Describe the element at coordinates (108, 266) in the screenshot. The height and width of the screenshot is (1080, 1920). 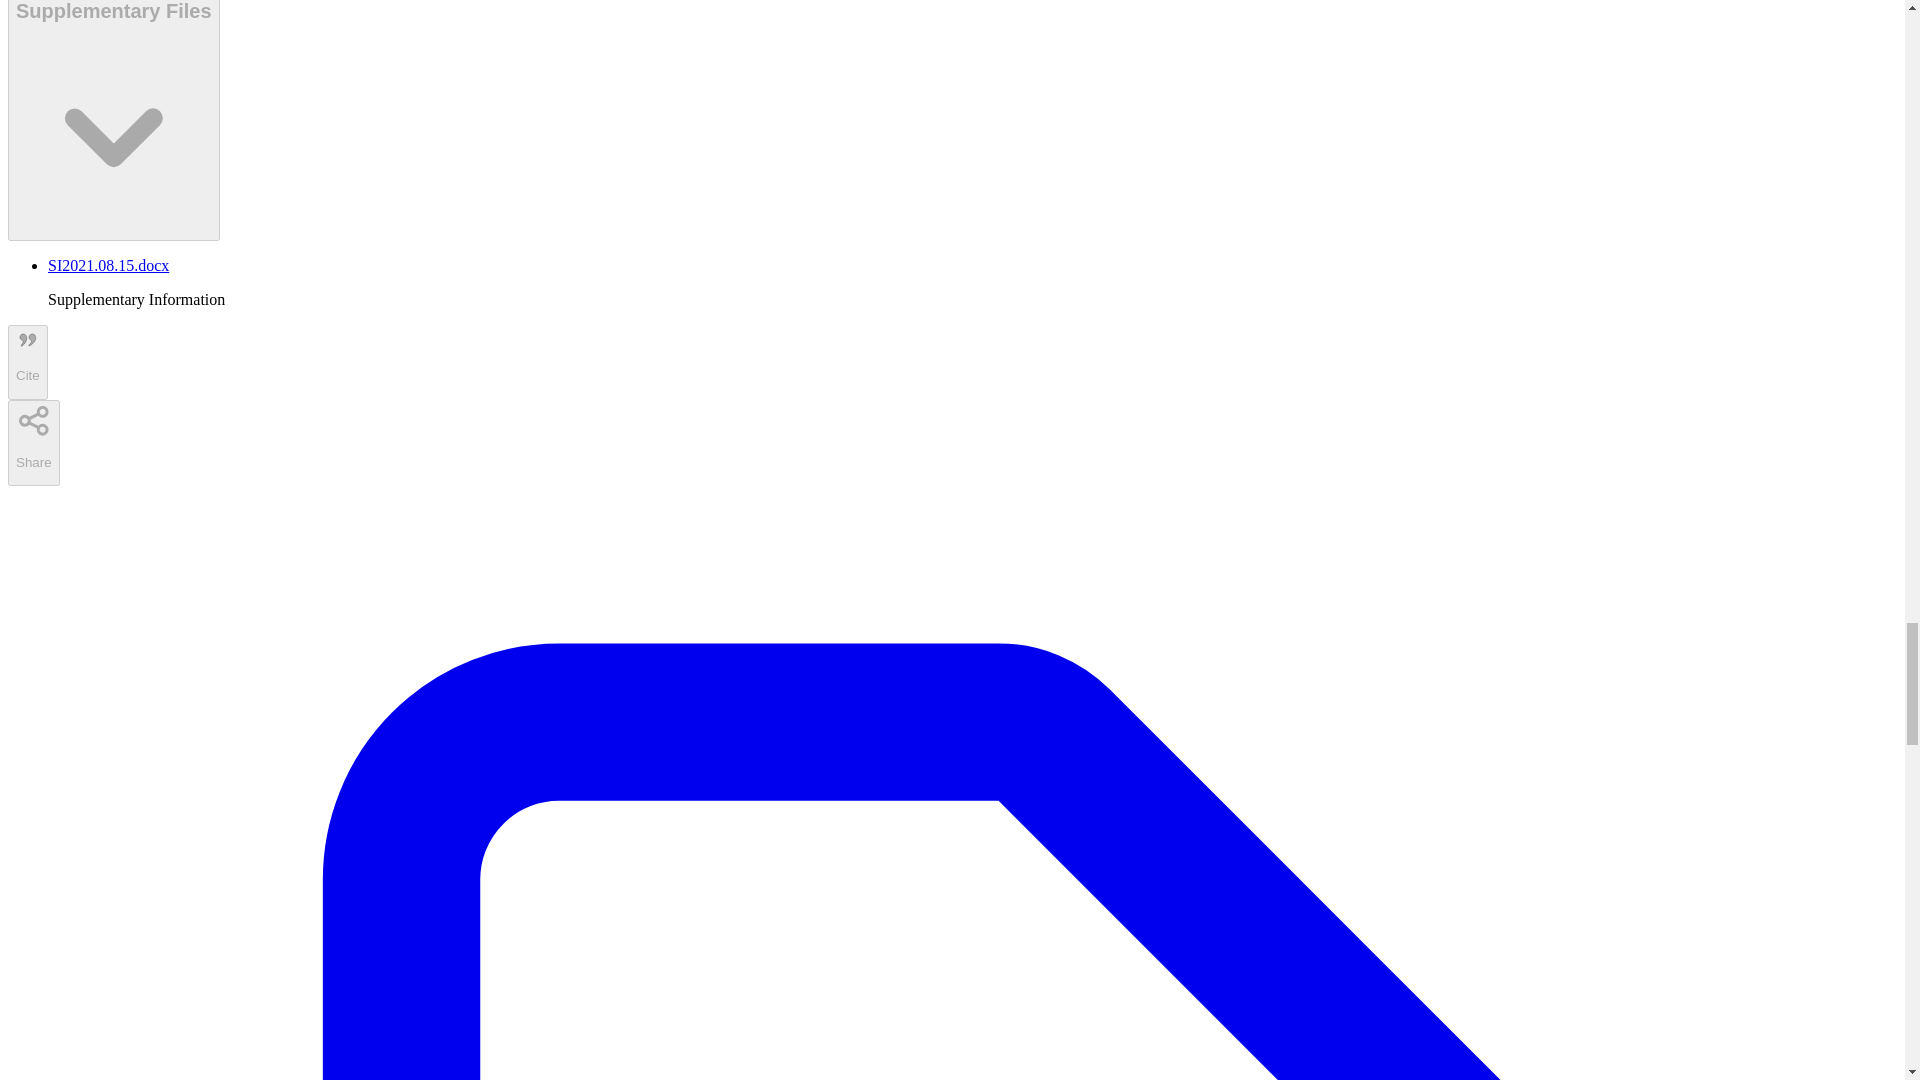
I see `SI2021.08.15.docx` at that location.